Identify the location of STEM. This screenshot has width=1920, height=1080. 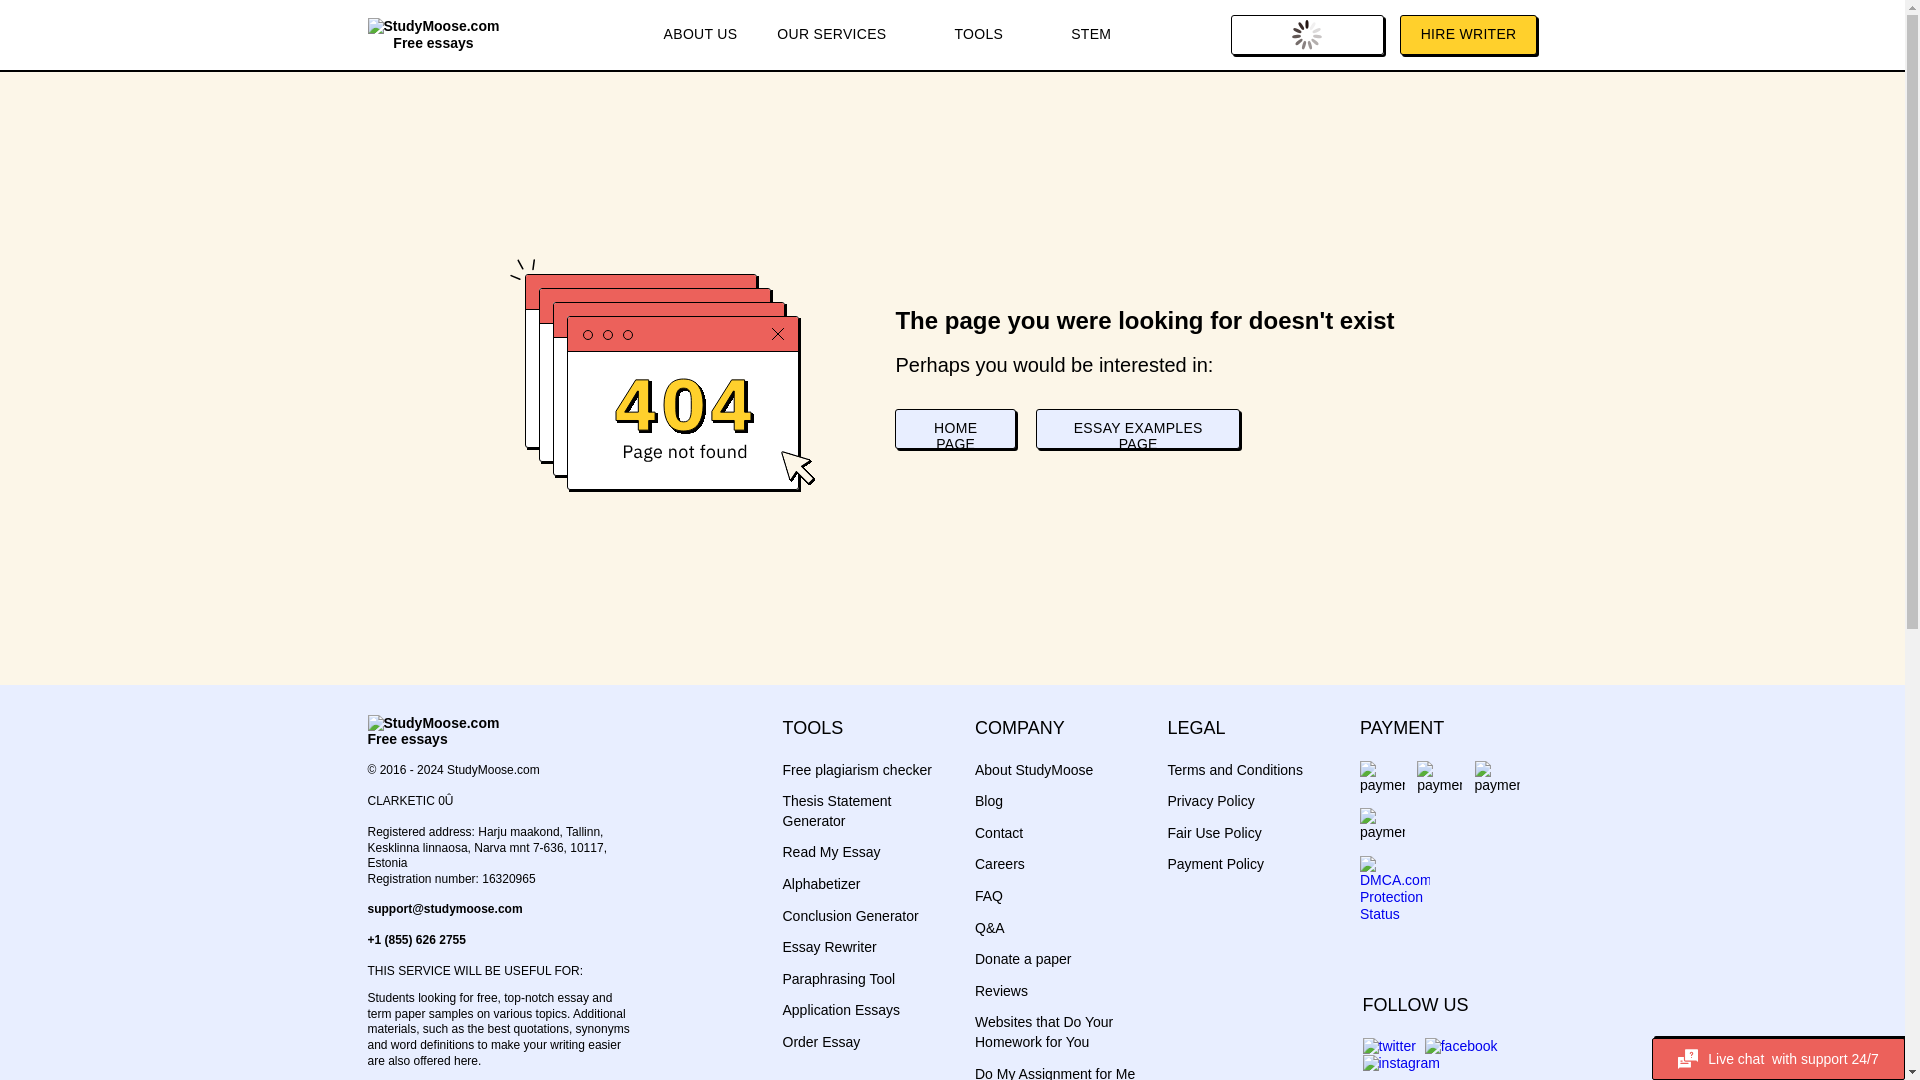
(1090, 35).